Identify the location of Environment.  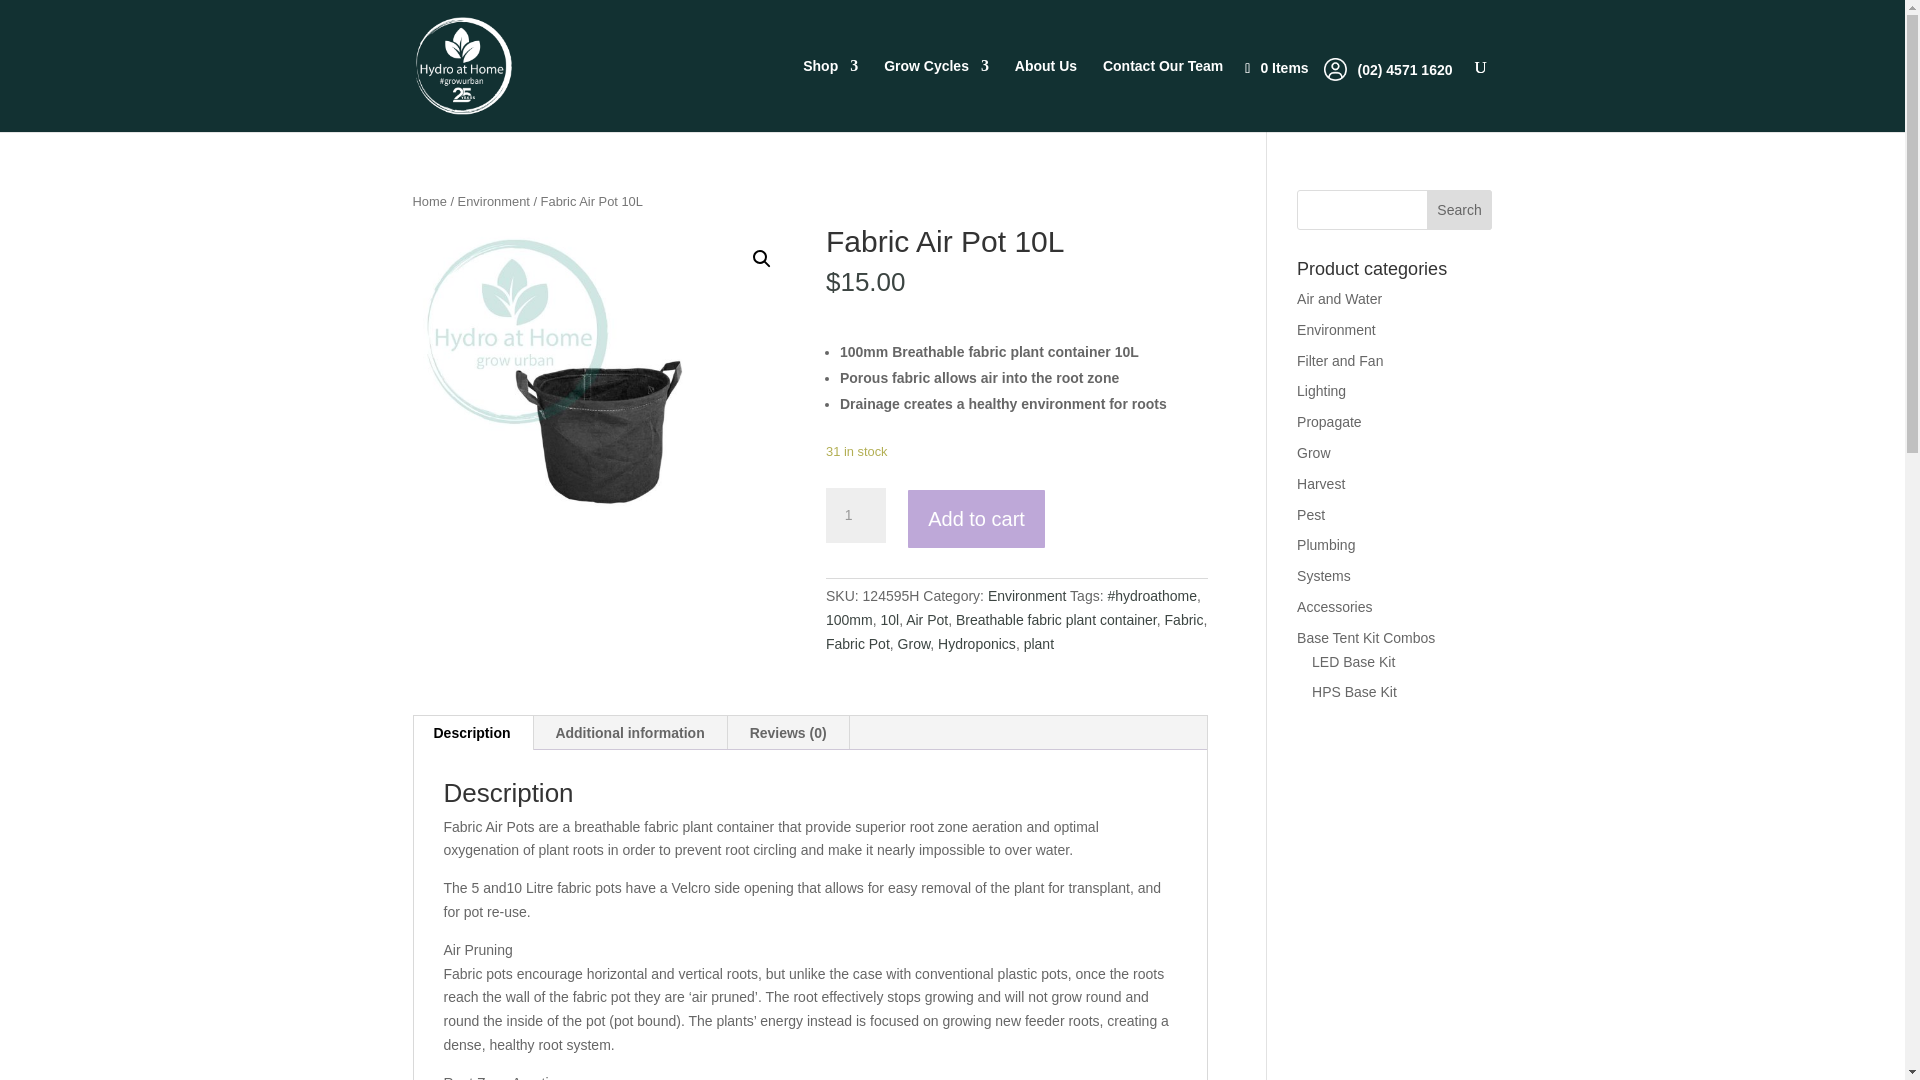
(494, 202).